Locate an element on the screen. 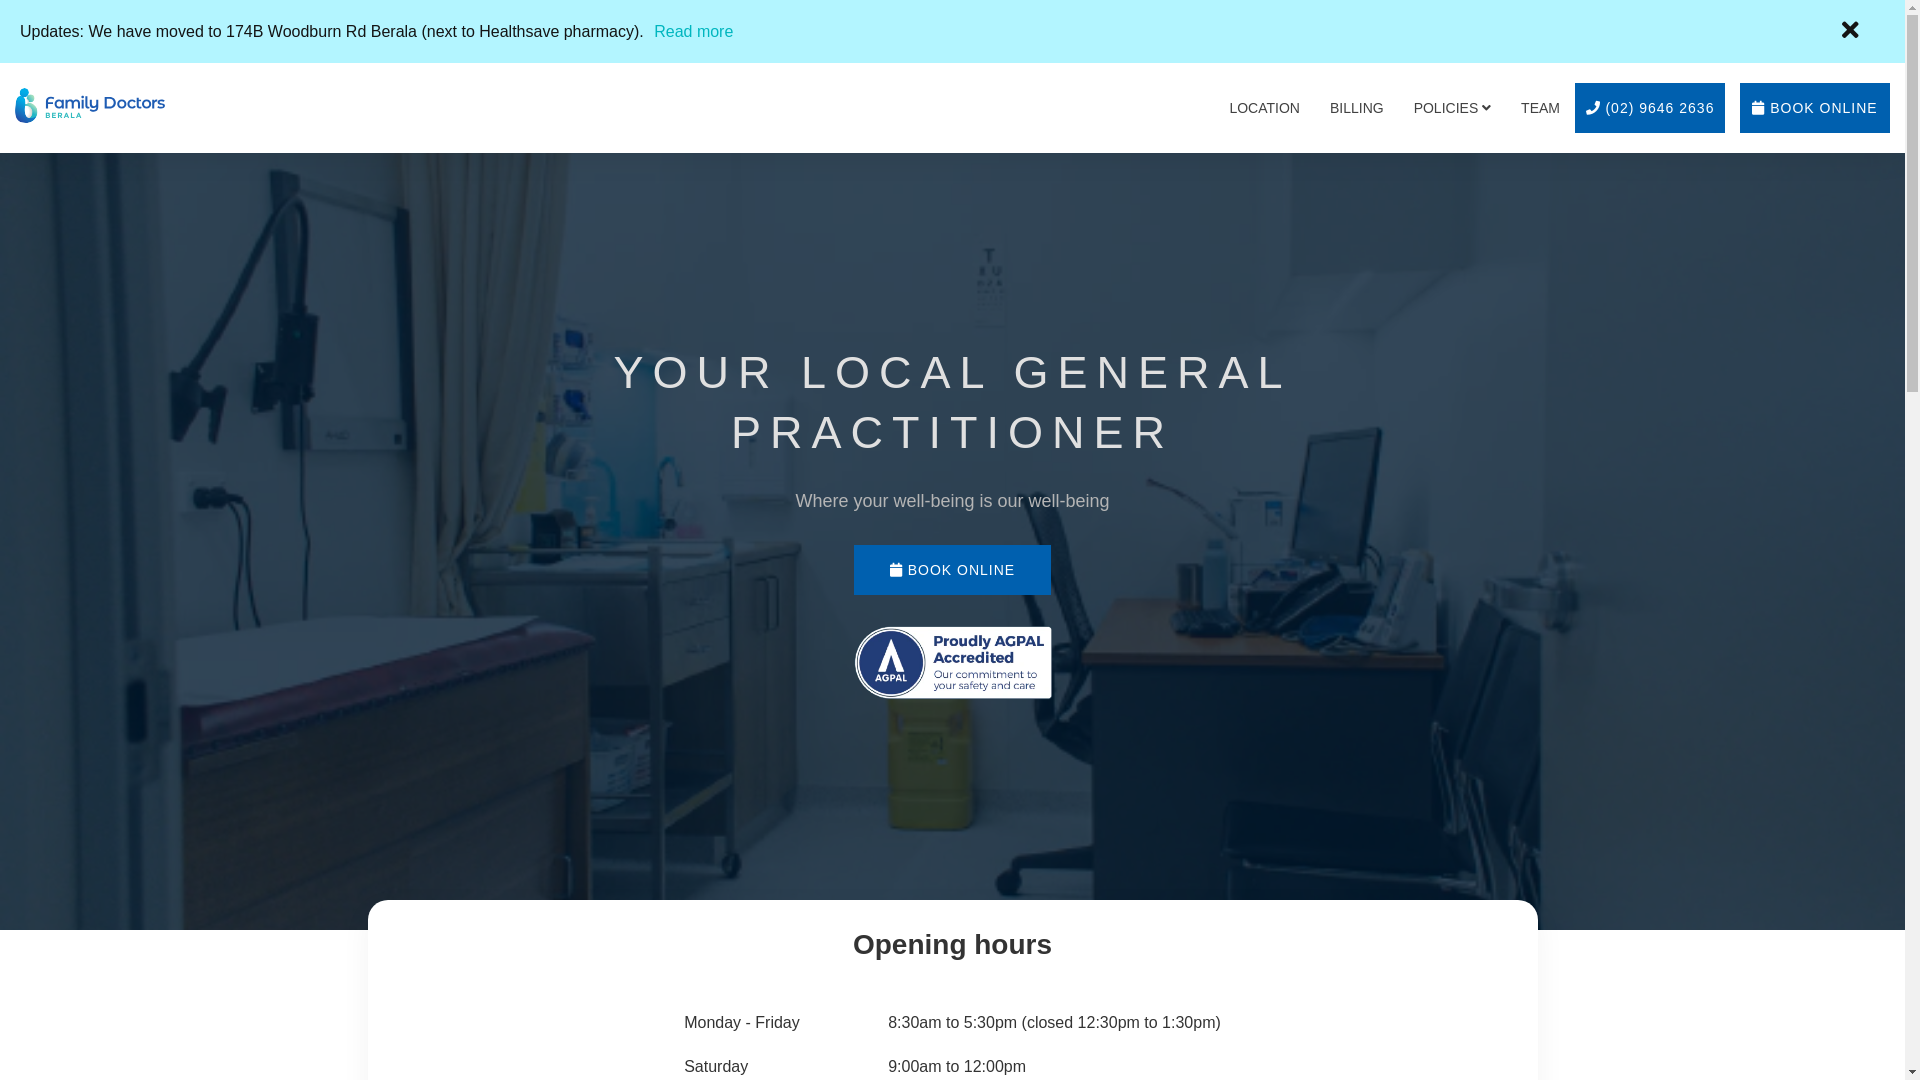  BOOK ONLINE is located at coordinates (1815, 108).